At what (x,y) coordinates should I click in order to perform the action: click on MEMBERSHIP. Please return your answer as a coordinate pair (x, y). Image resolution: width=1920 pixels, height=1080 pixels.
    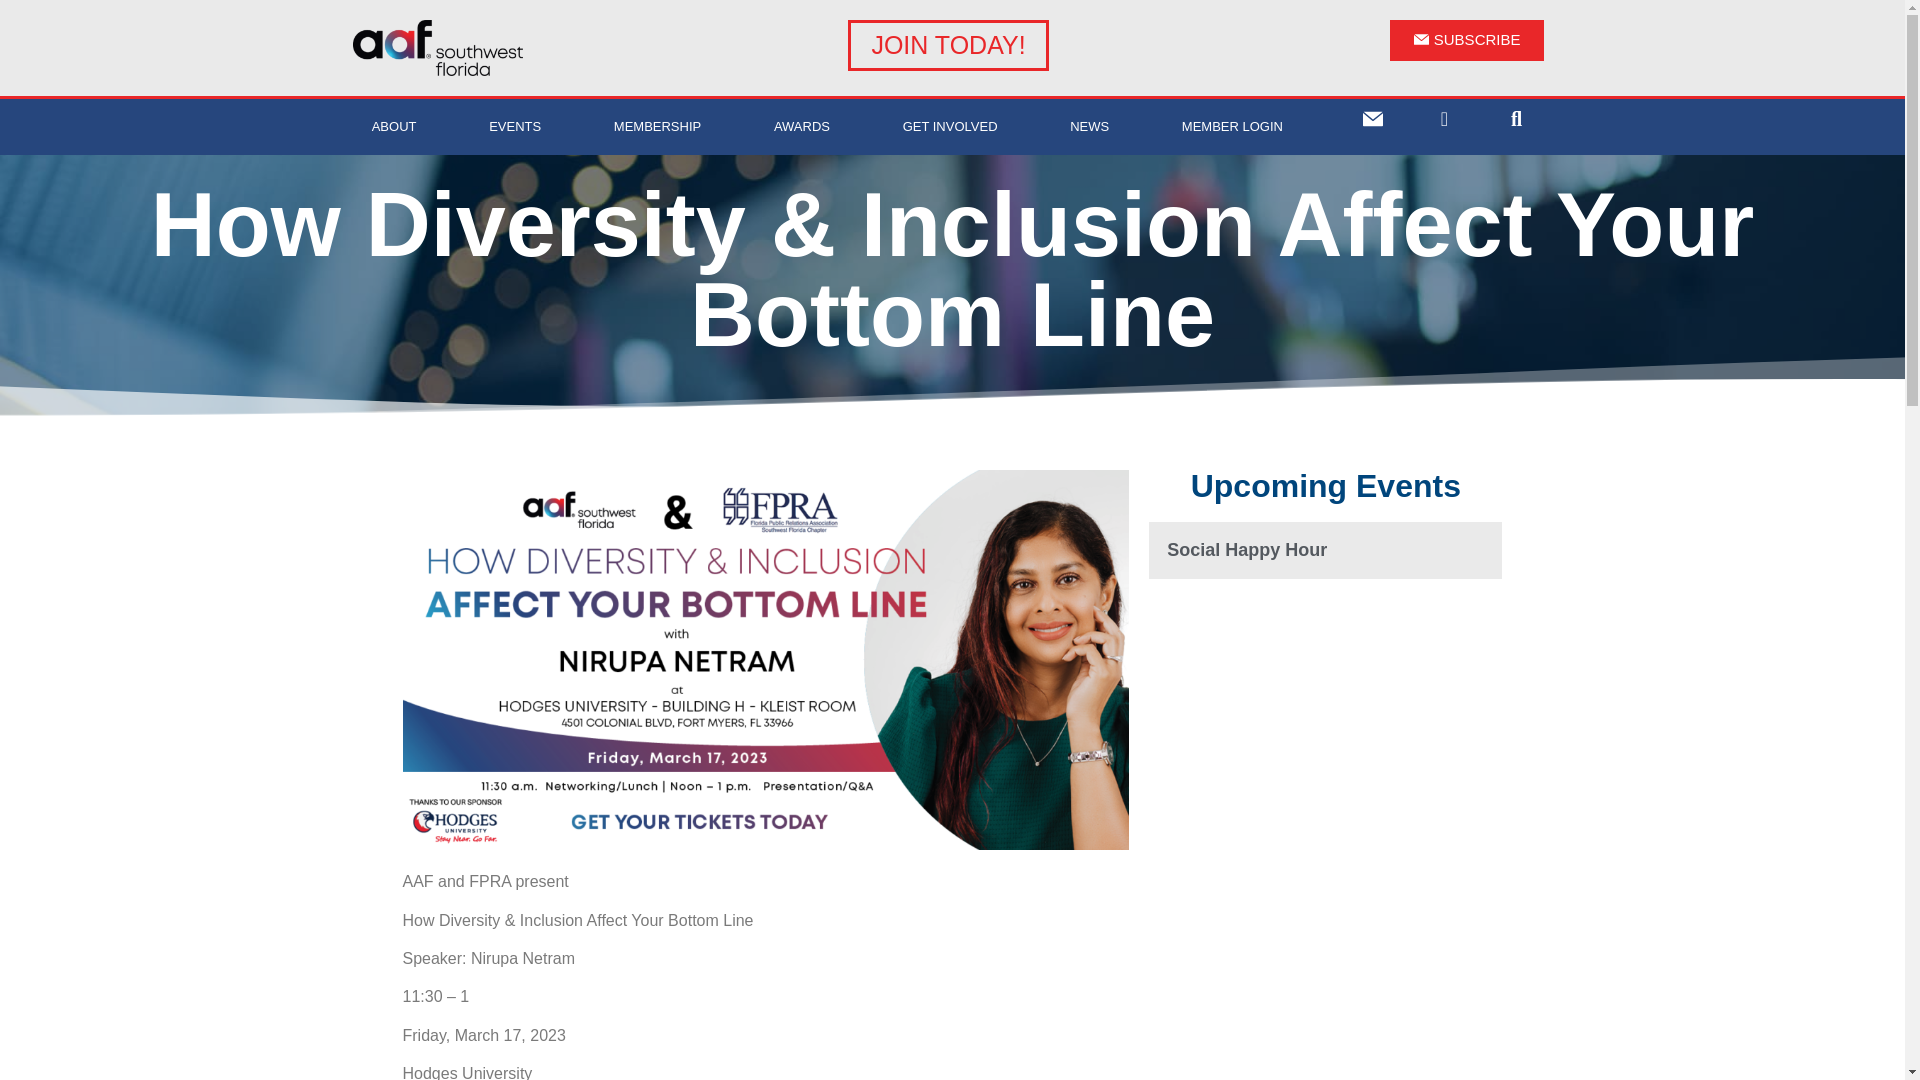
    Looking at the image, I should click on (658, 127).